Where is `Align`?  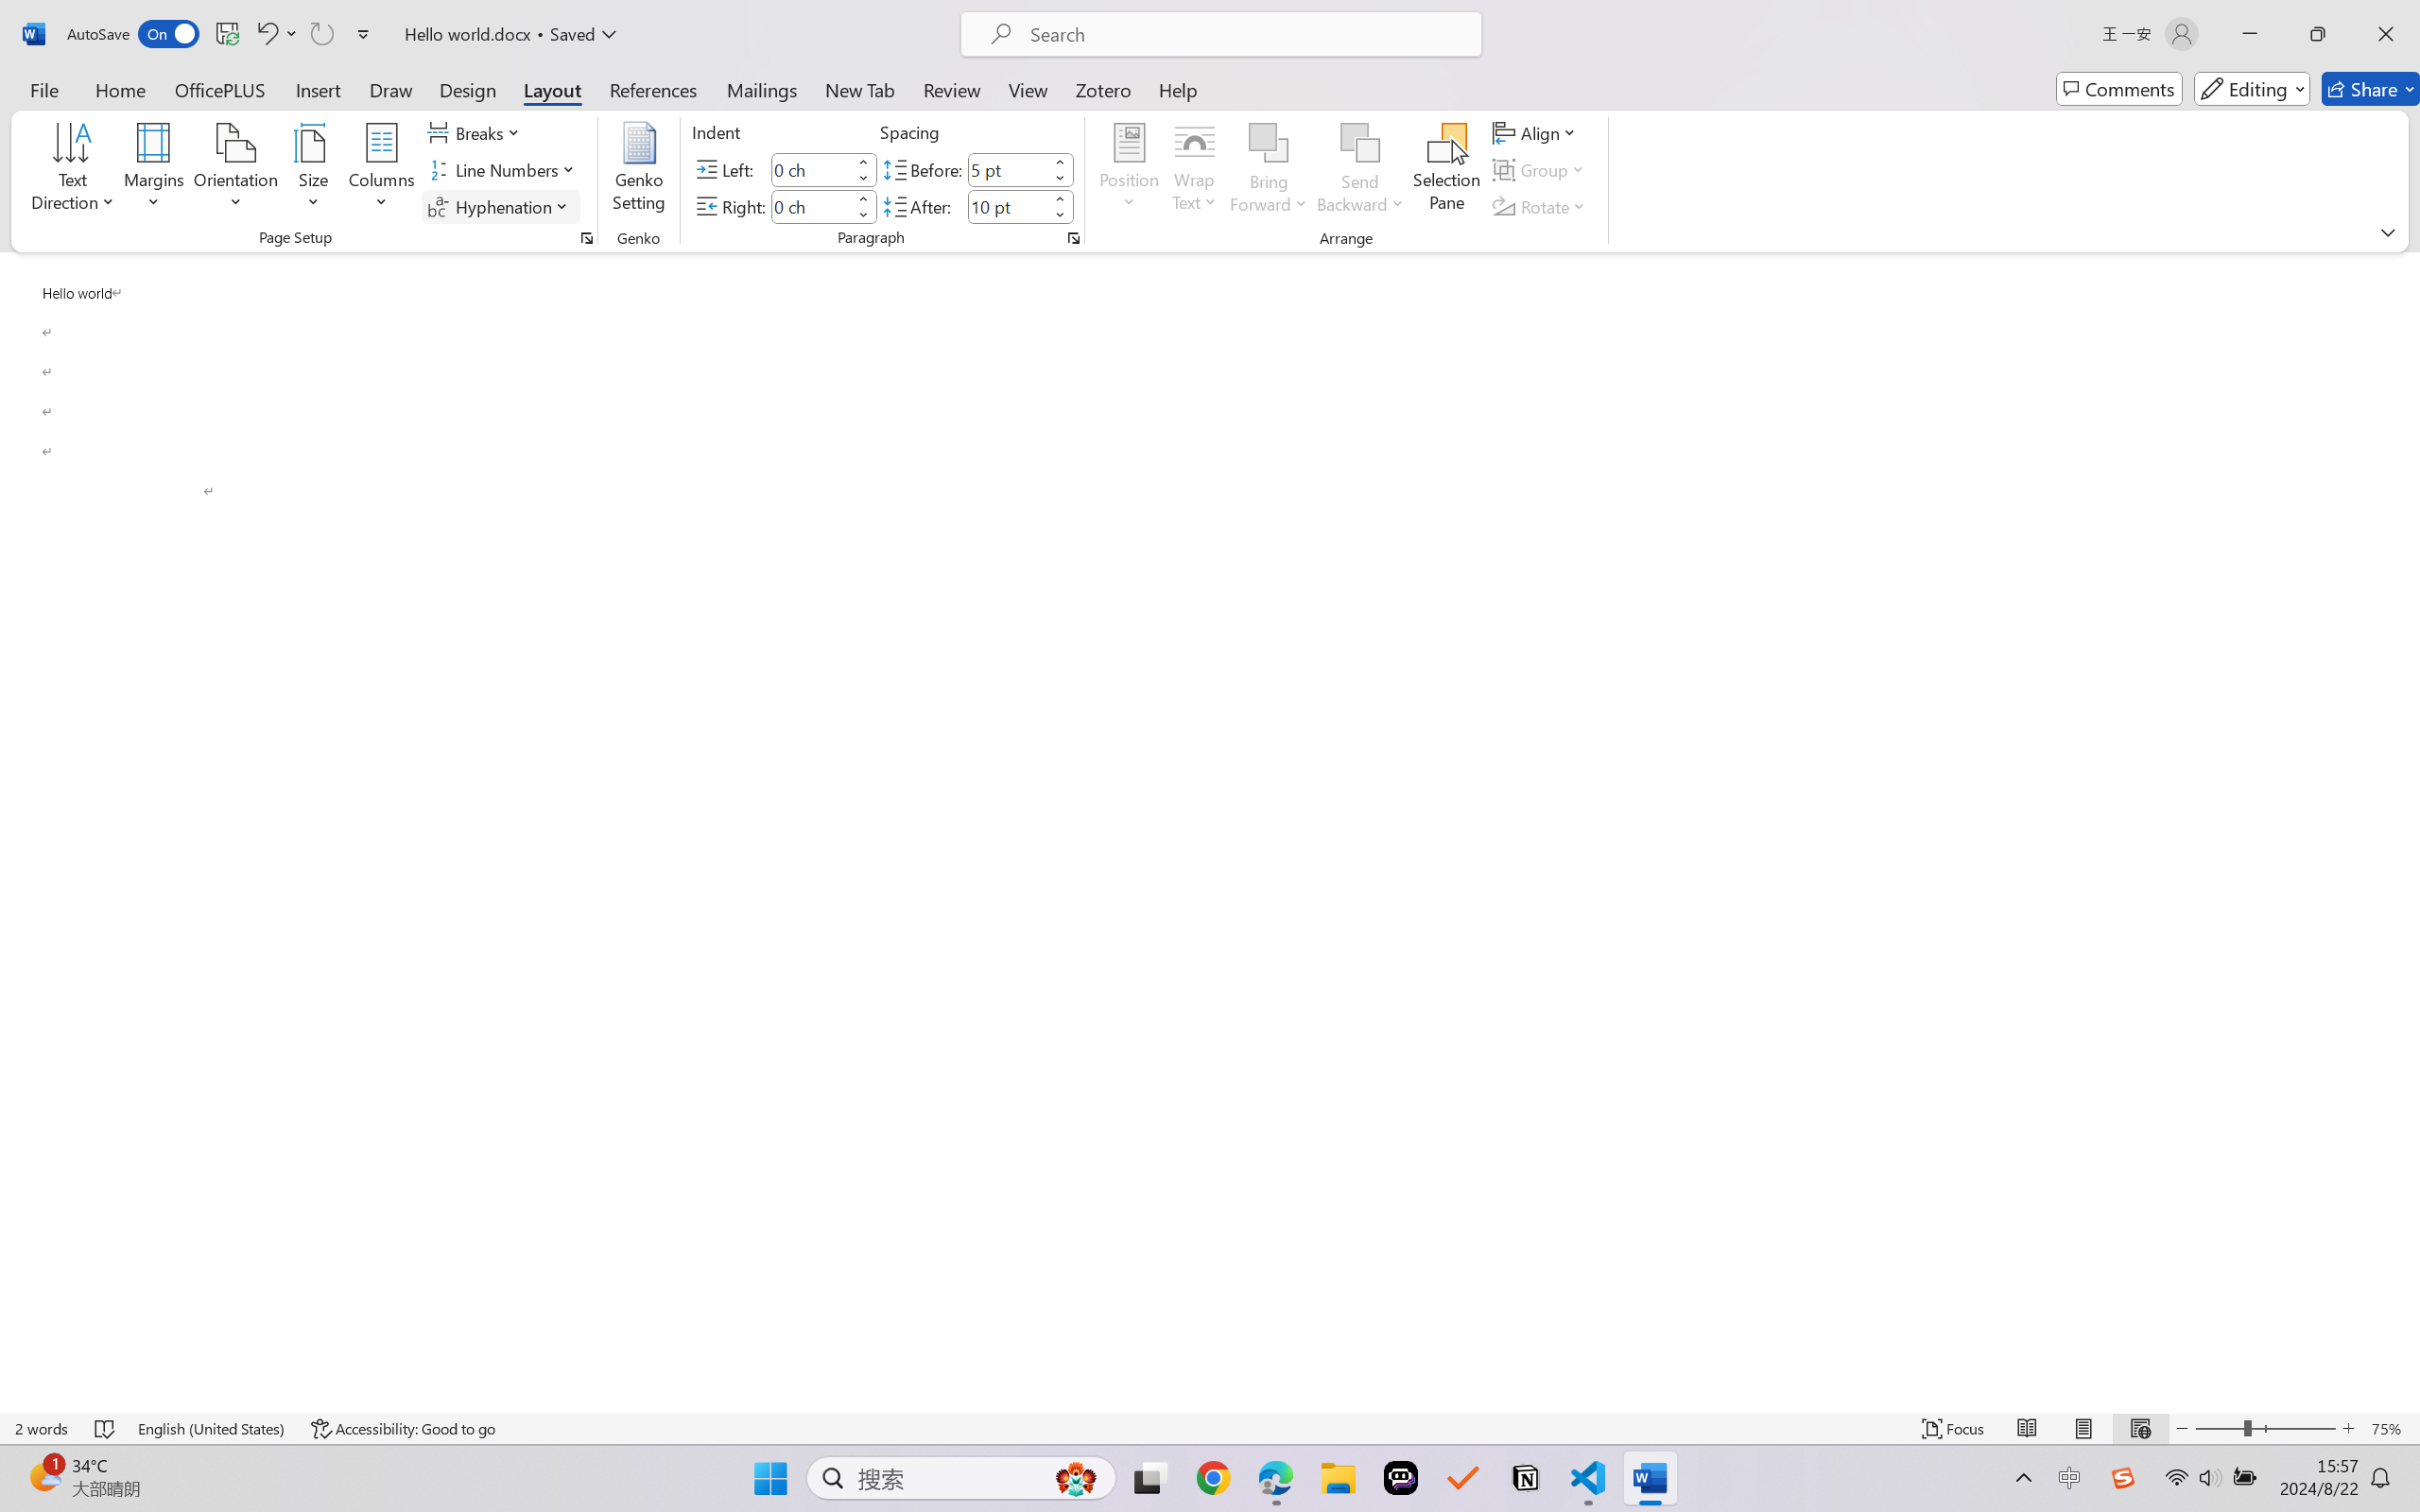 Align is located at coordinates (1536, 132).